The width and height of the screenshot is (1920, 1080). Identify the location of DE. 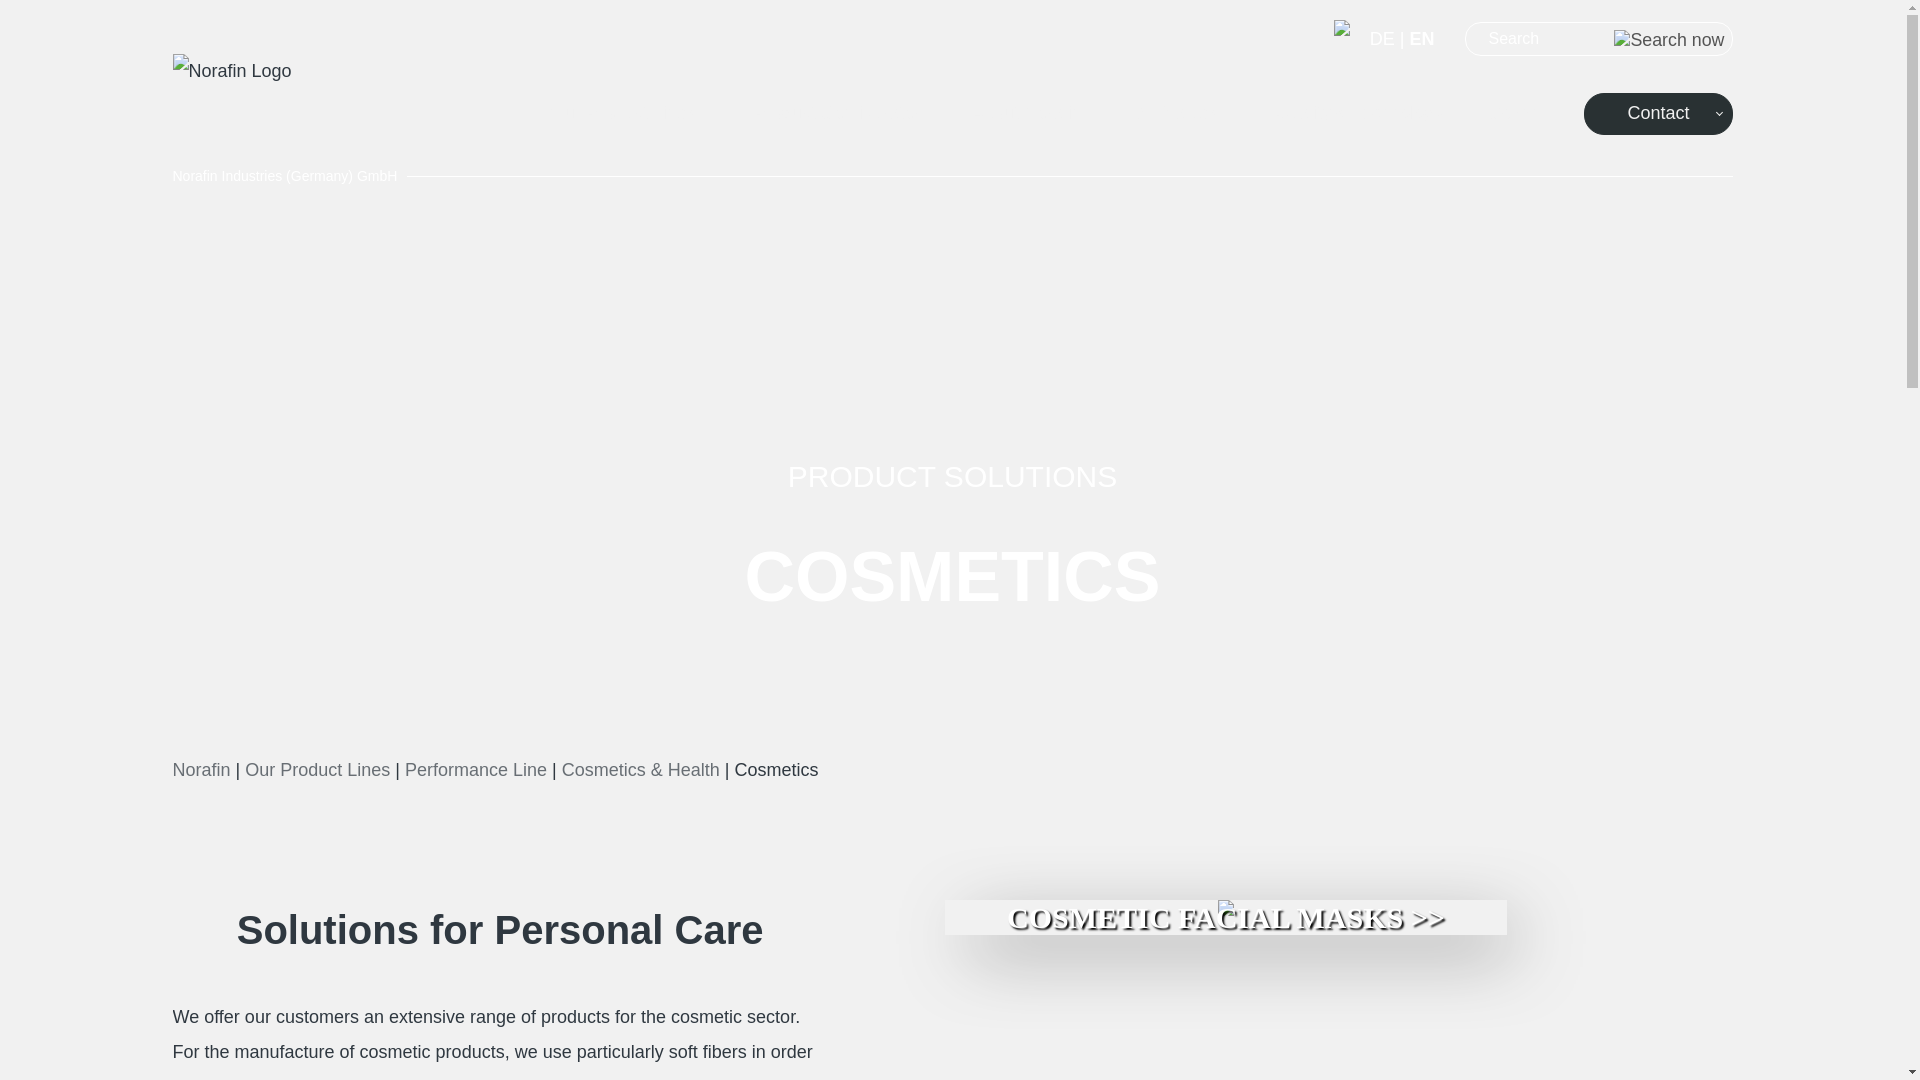
(1382, 38).